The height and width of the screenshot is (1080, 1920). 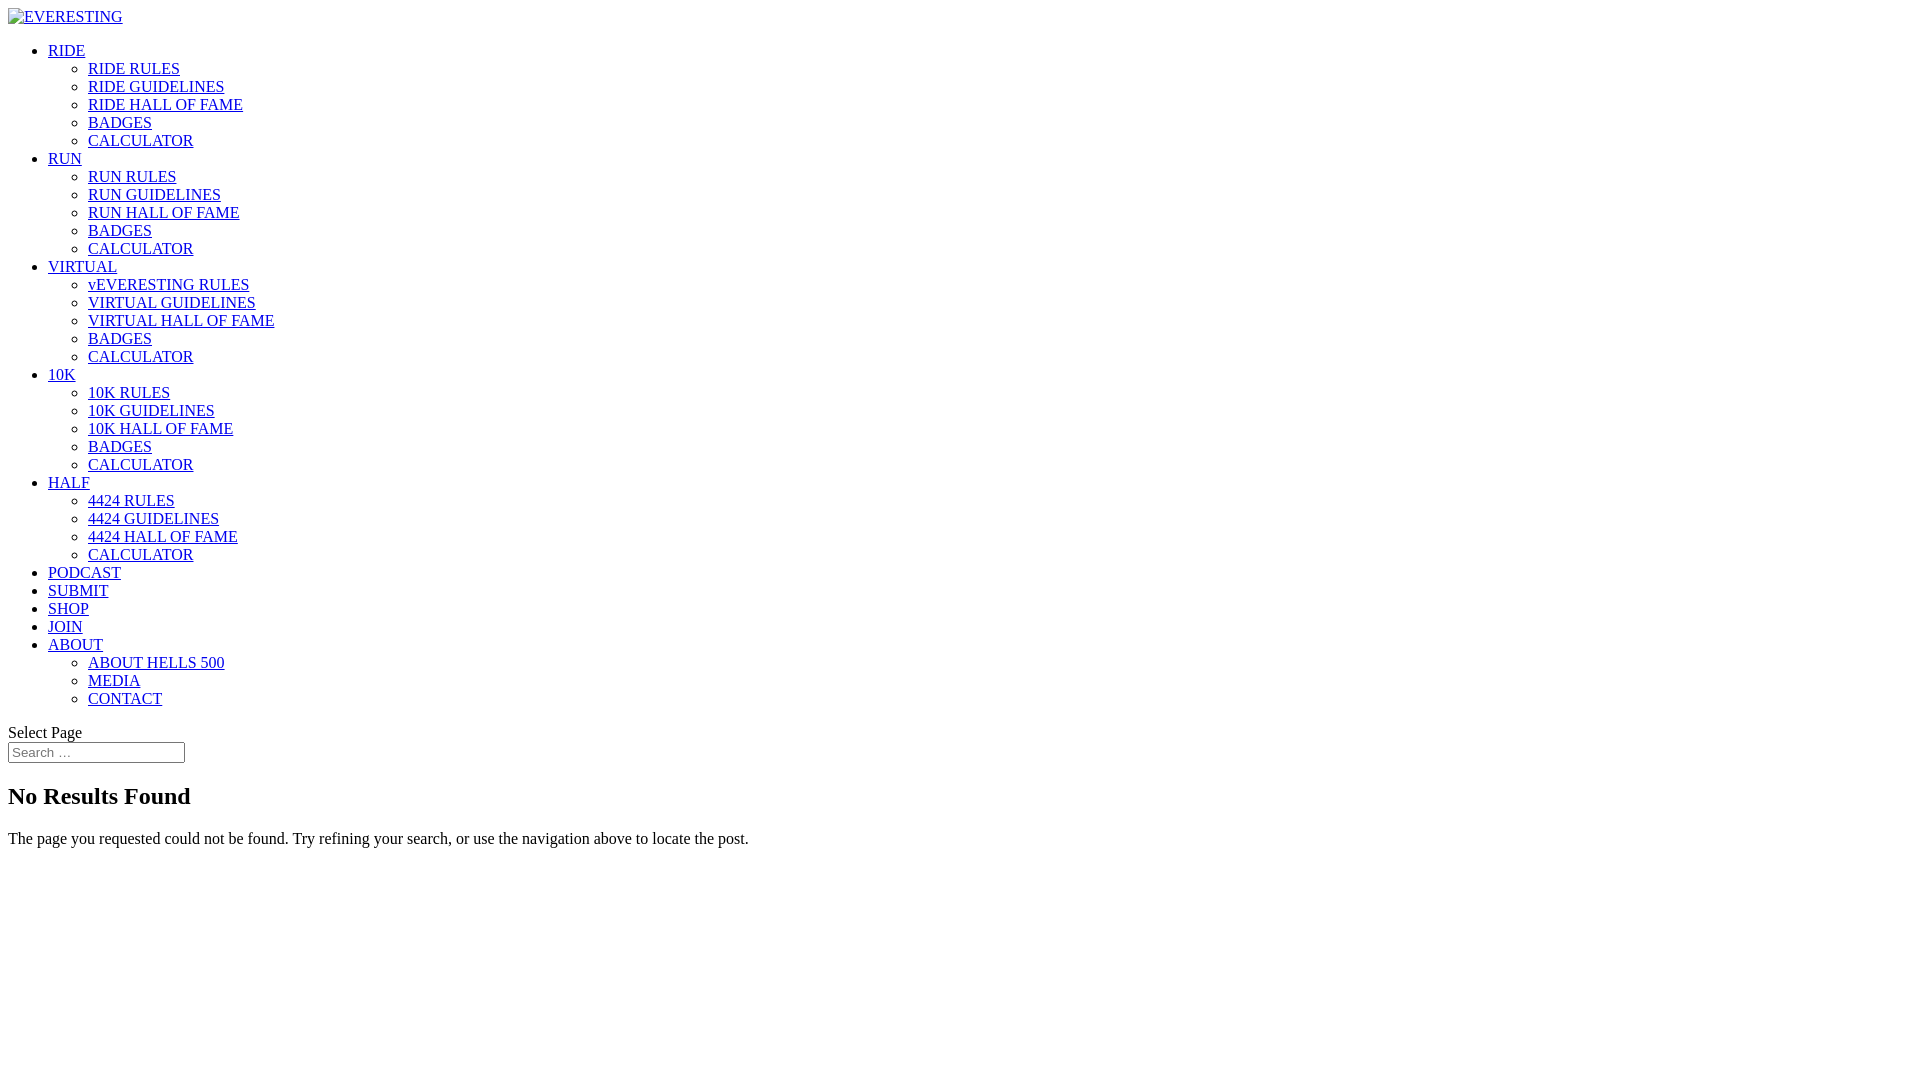 What do you see at coordinates (141, 140) in the screenshot?
I see `CALCULATOR` at bounding box center [141, 140].